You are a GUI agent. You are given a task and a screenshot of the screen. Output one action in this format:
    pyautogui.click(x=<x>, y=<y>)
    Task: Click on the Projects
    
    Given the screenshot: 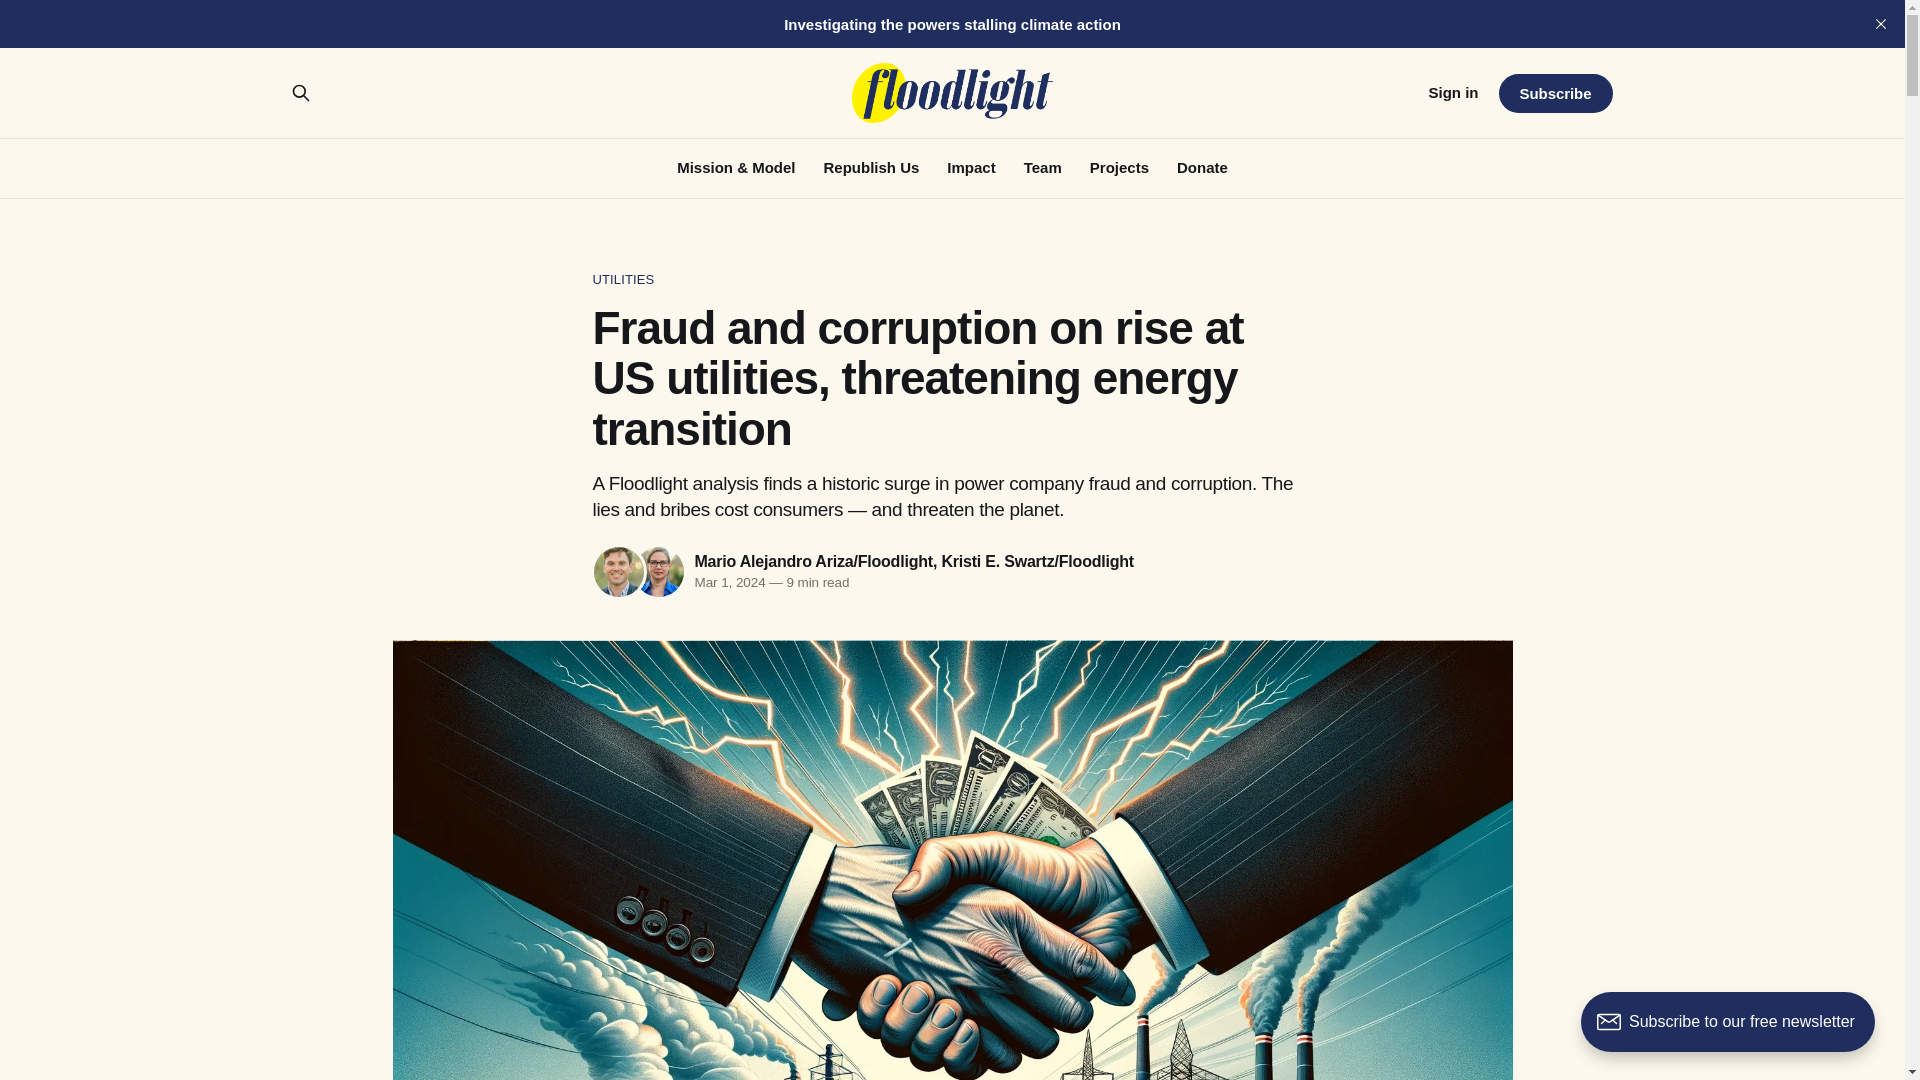 What is the action you would take?
    pyautogui.click(x=1119, y=167)
    